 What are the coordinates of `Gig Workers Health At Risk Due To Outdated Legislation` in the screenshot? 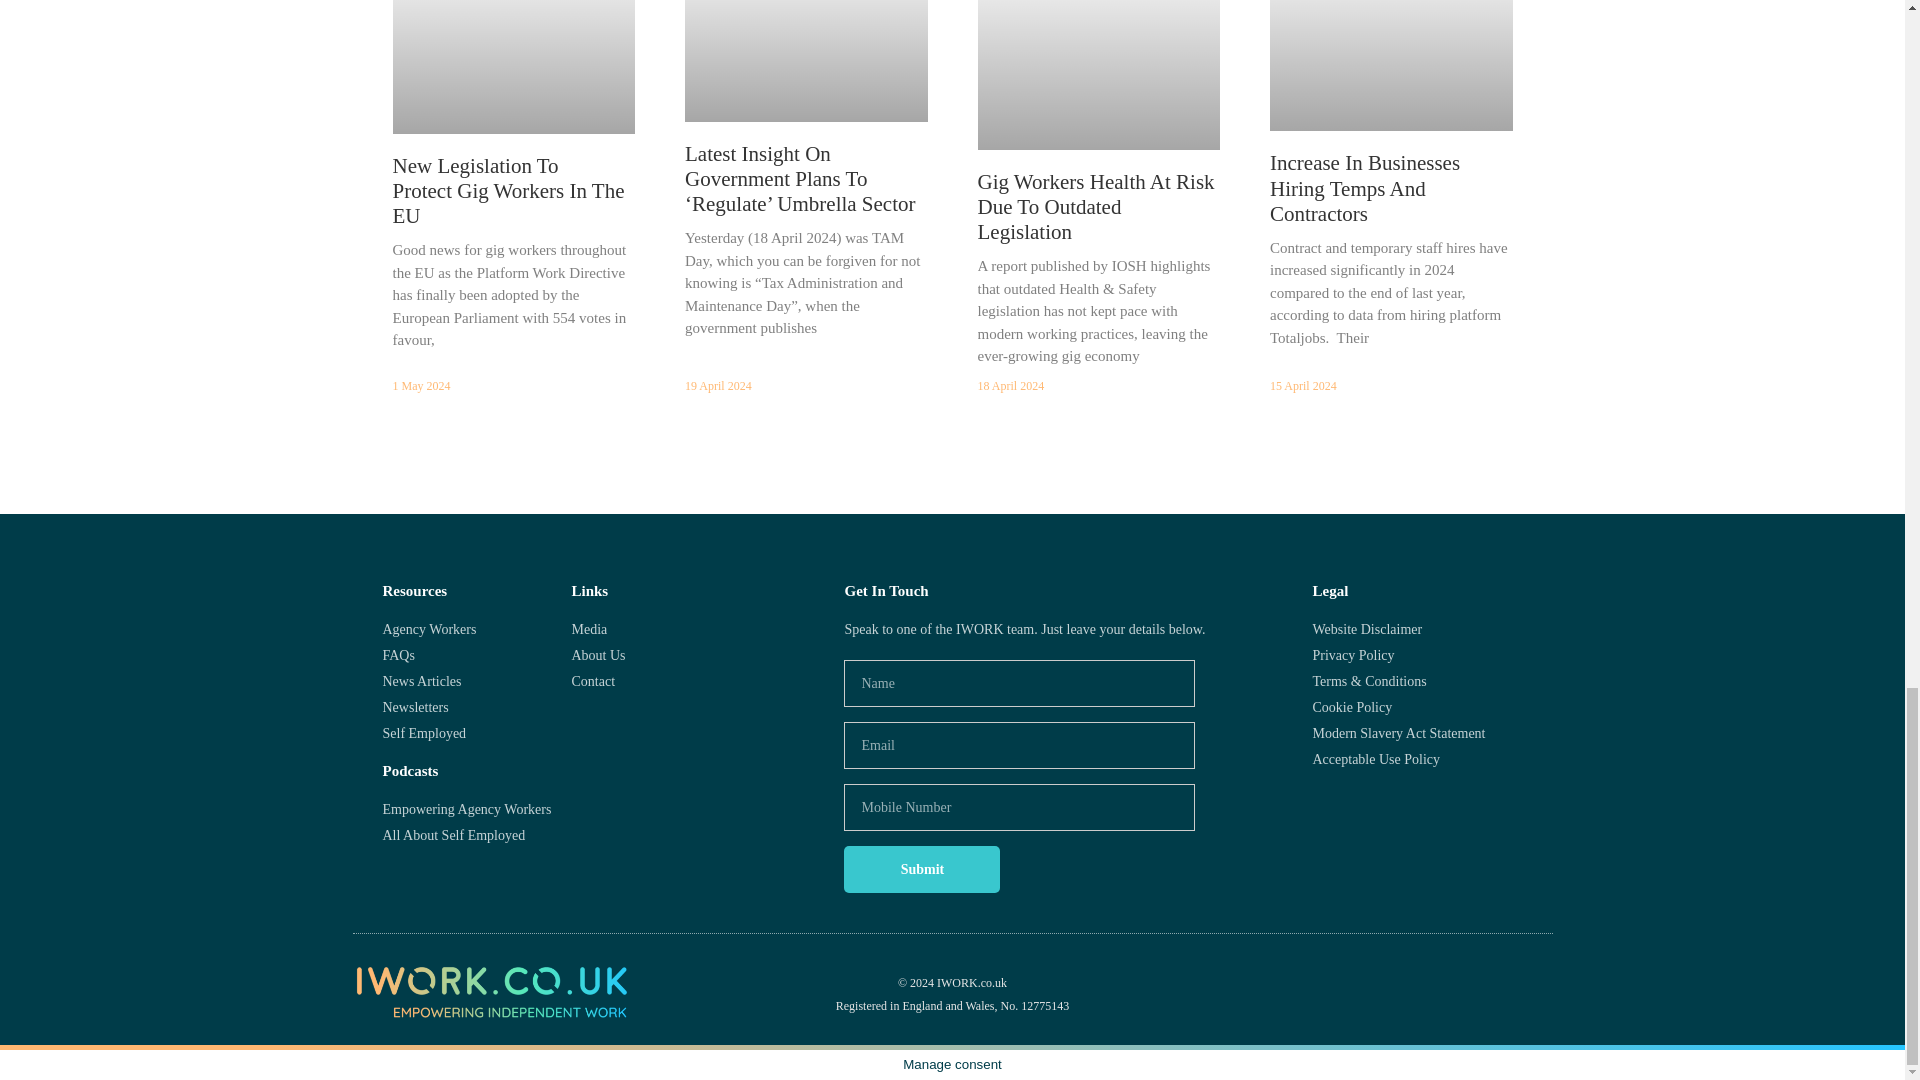 It's located at (1096, 206).